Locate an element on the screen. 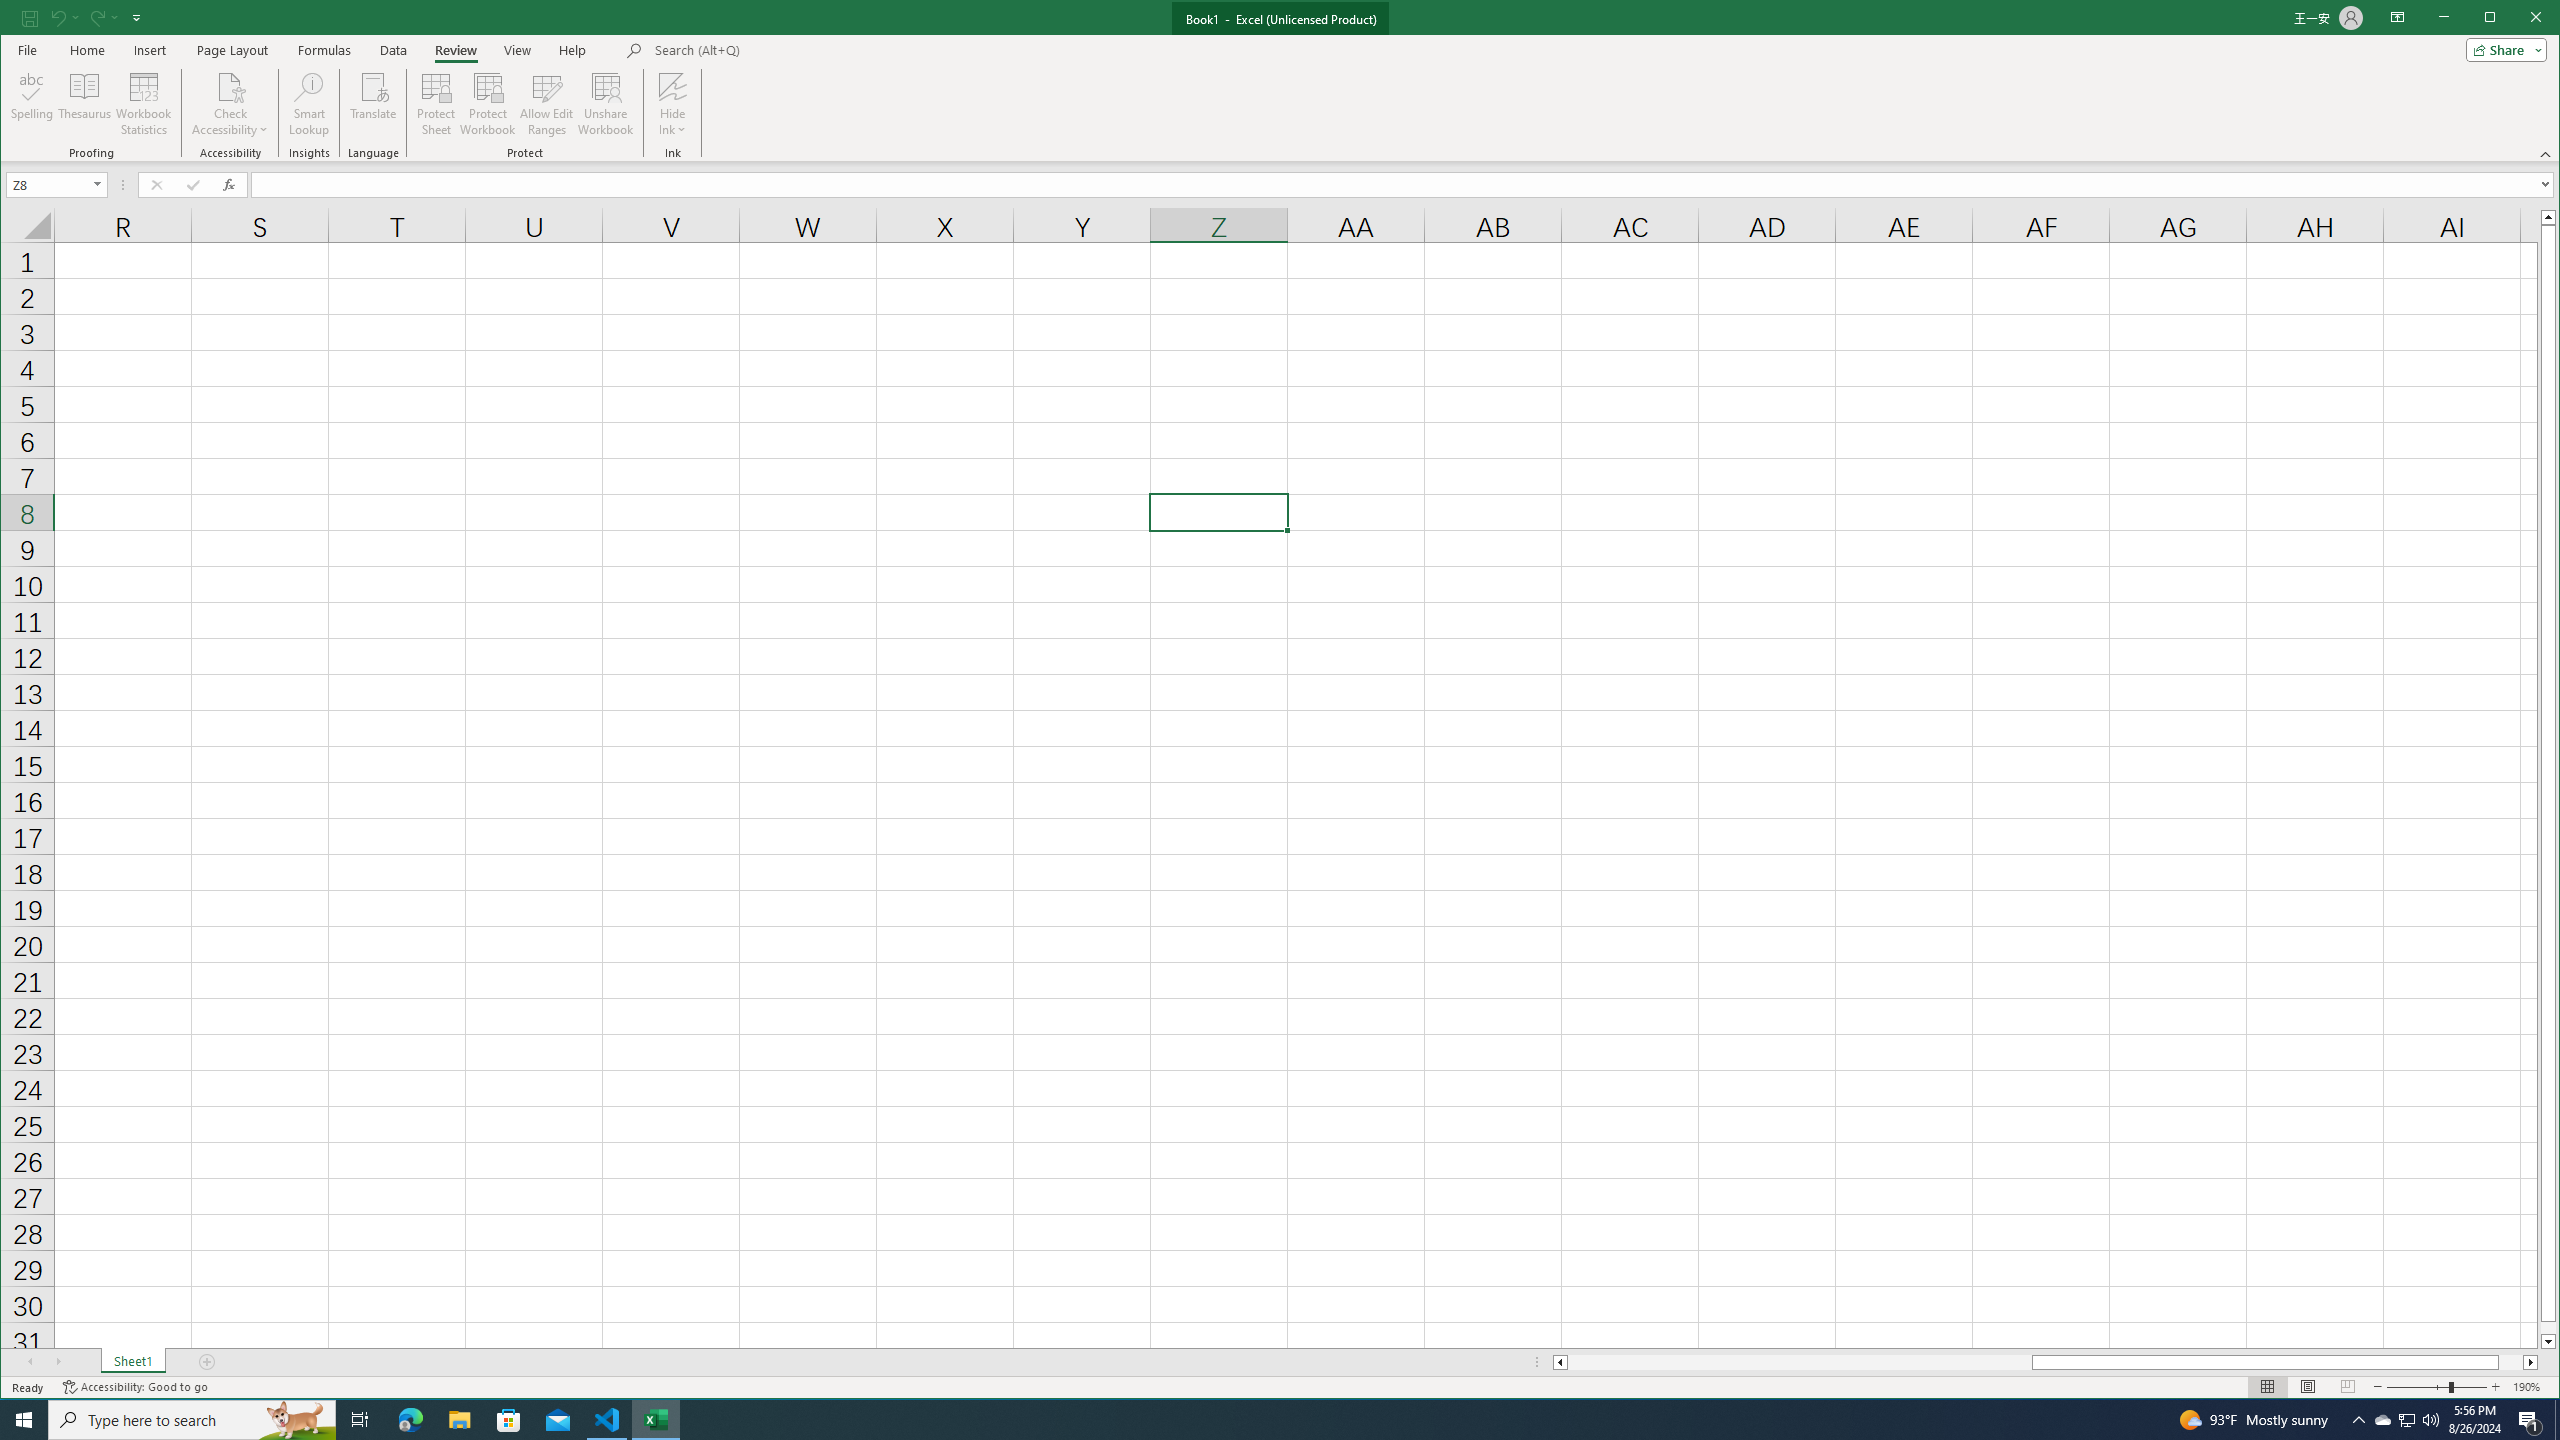  Smart Lookup is located at coordinates (309, 104).